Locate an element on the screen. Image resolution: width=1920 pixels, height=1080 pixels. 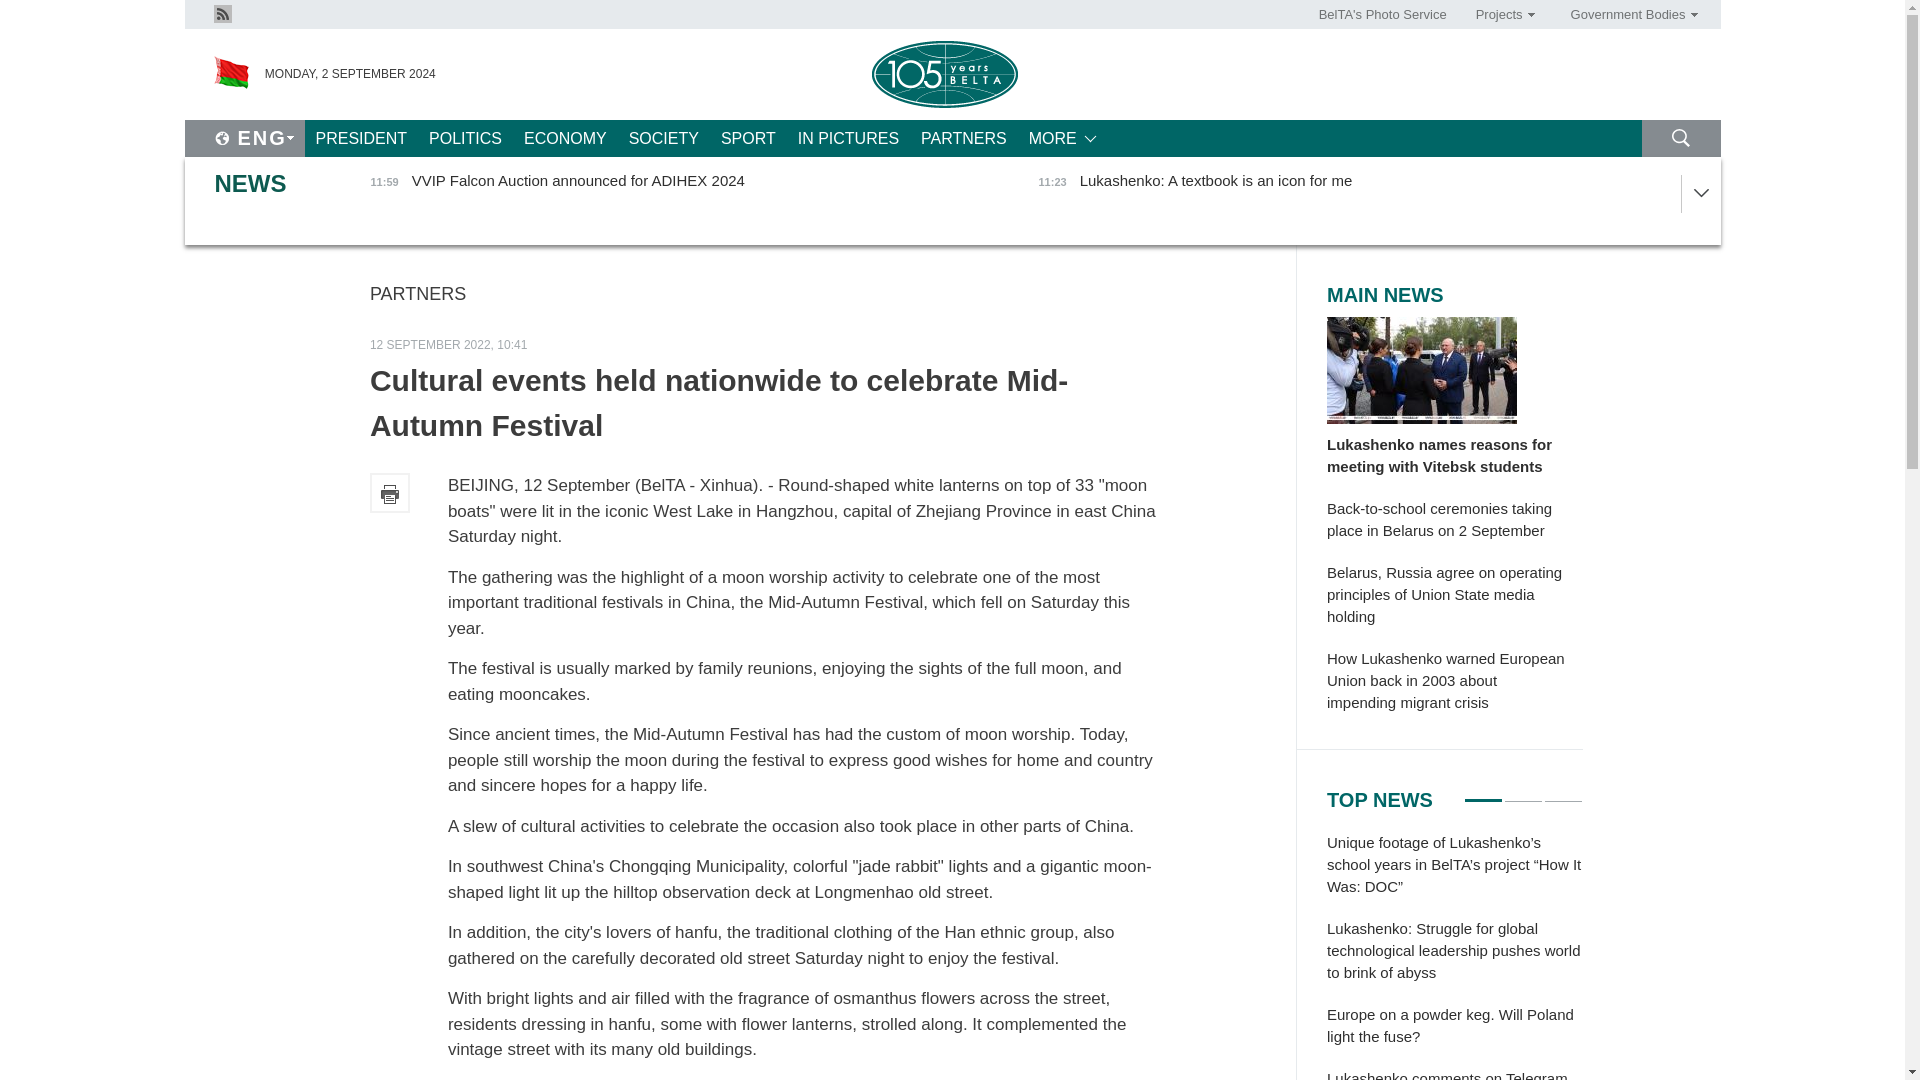
Rss is located at coordinates (222, 12).